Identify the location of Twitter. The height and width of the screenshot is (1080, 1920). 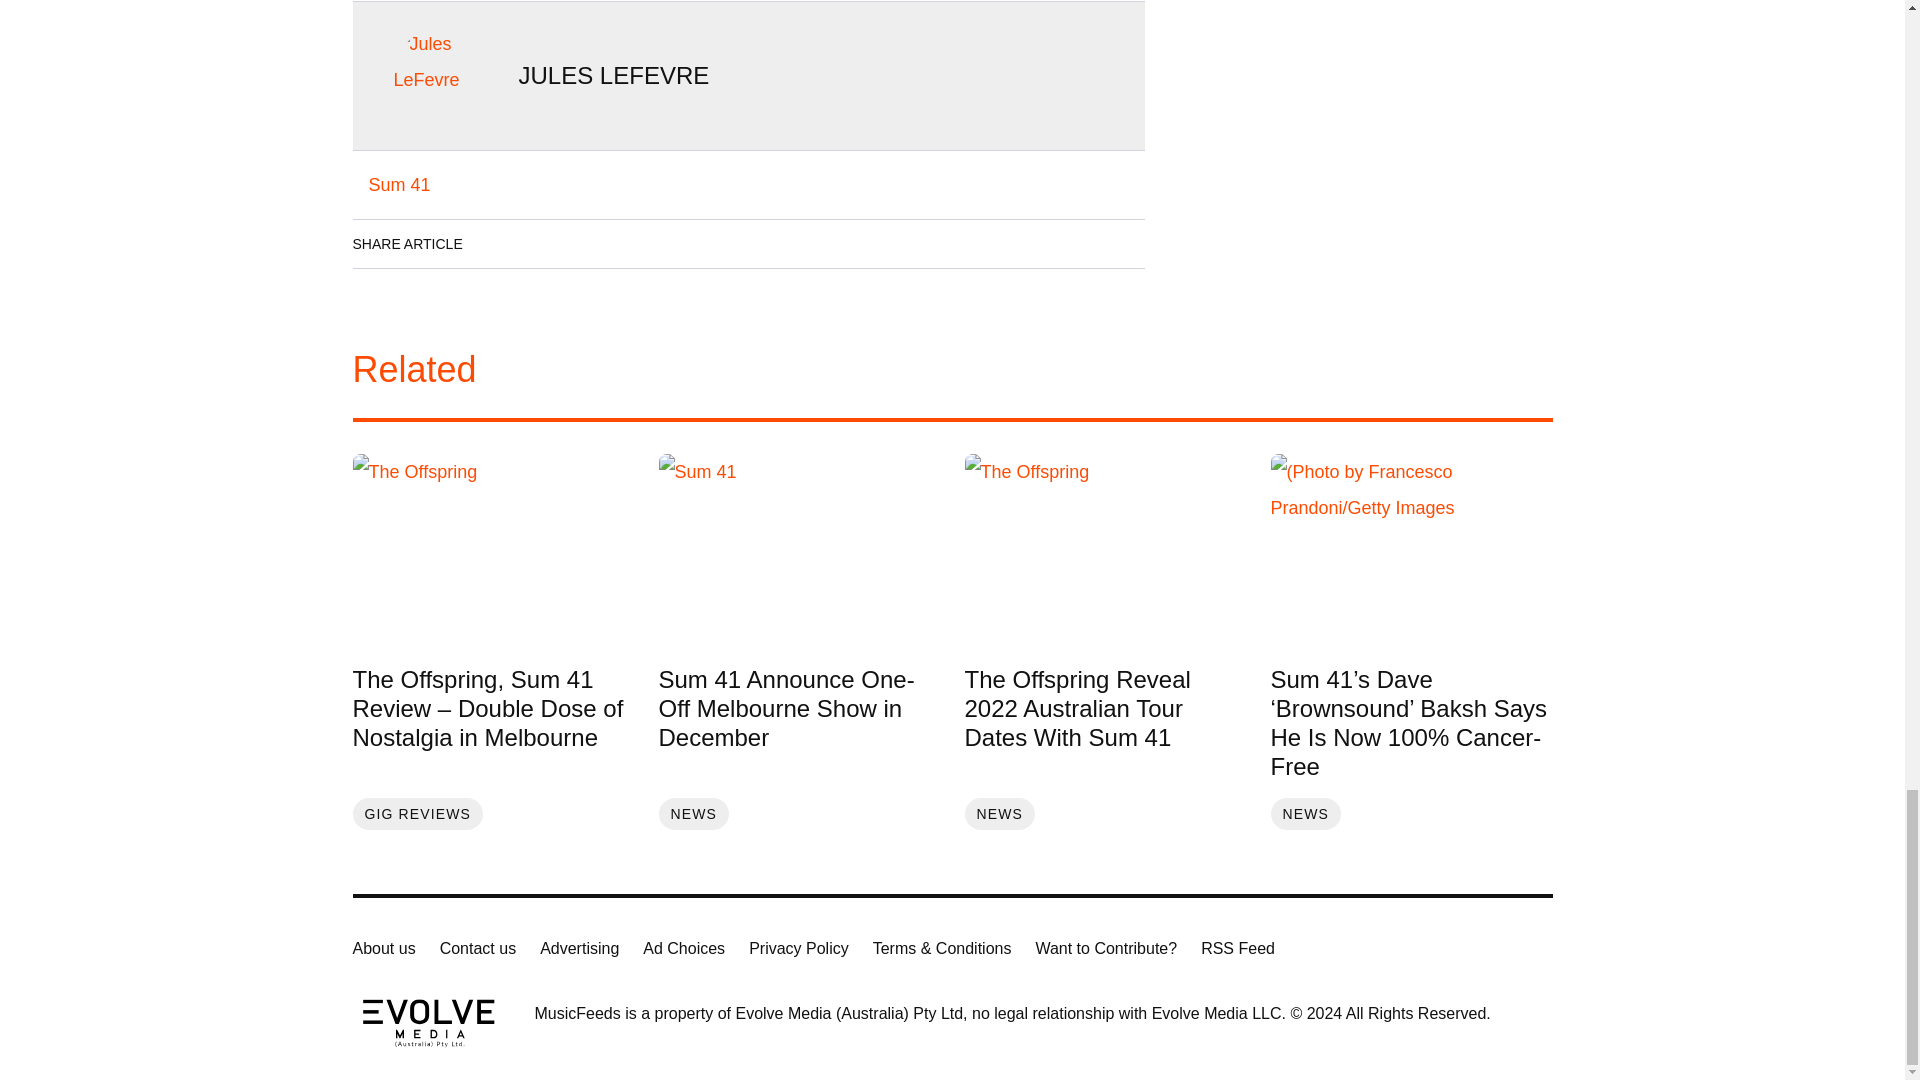
(611, 244).